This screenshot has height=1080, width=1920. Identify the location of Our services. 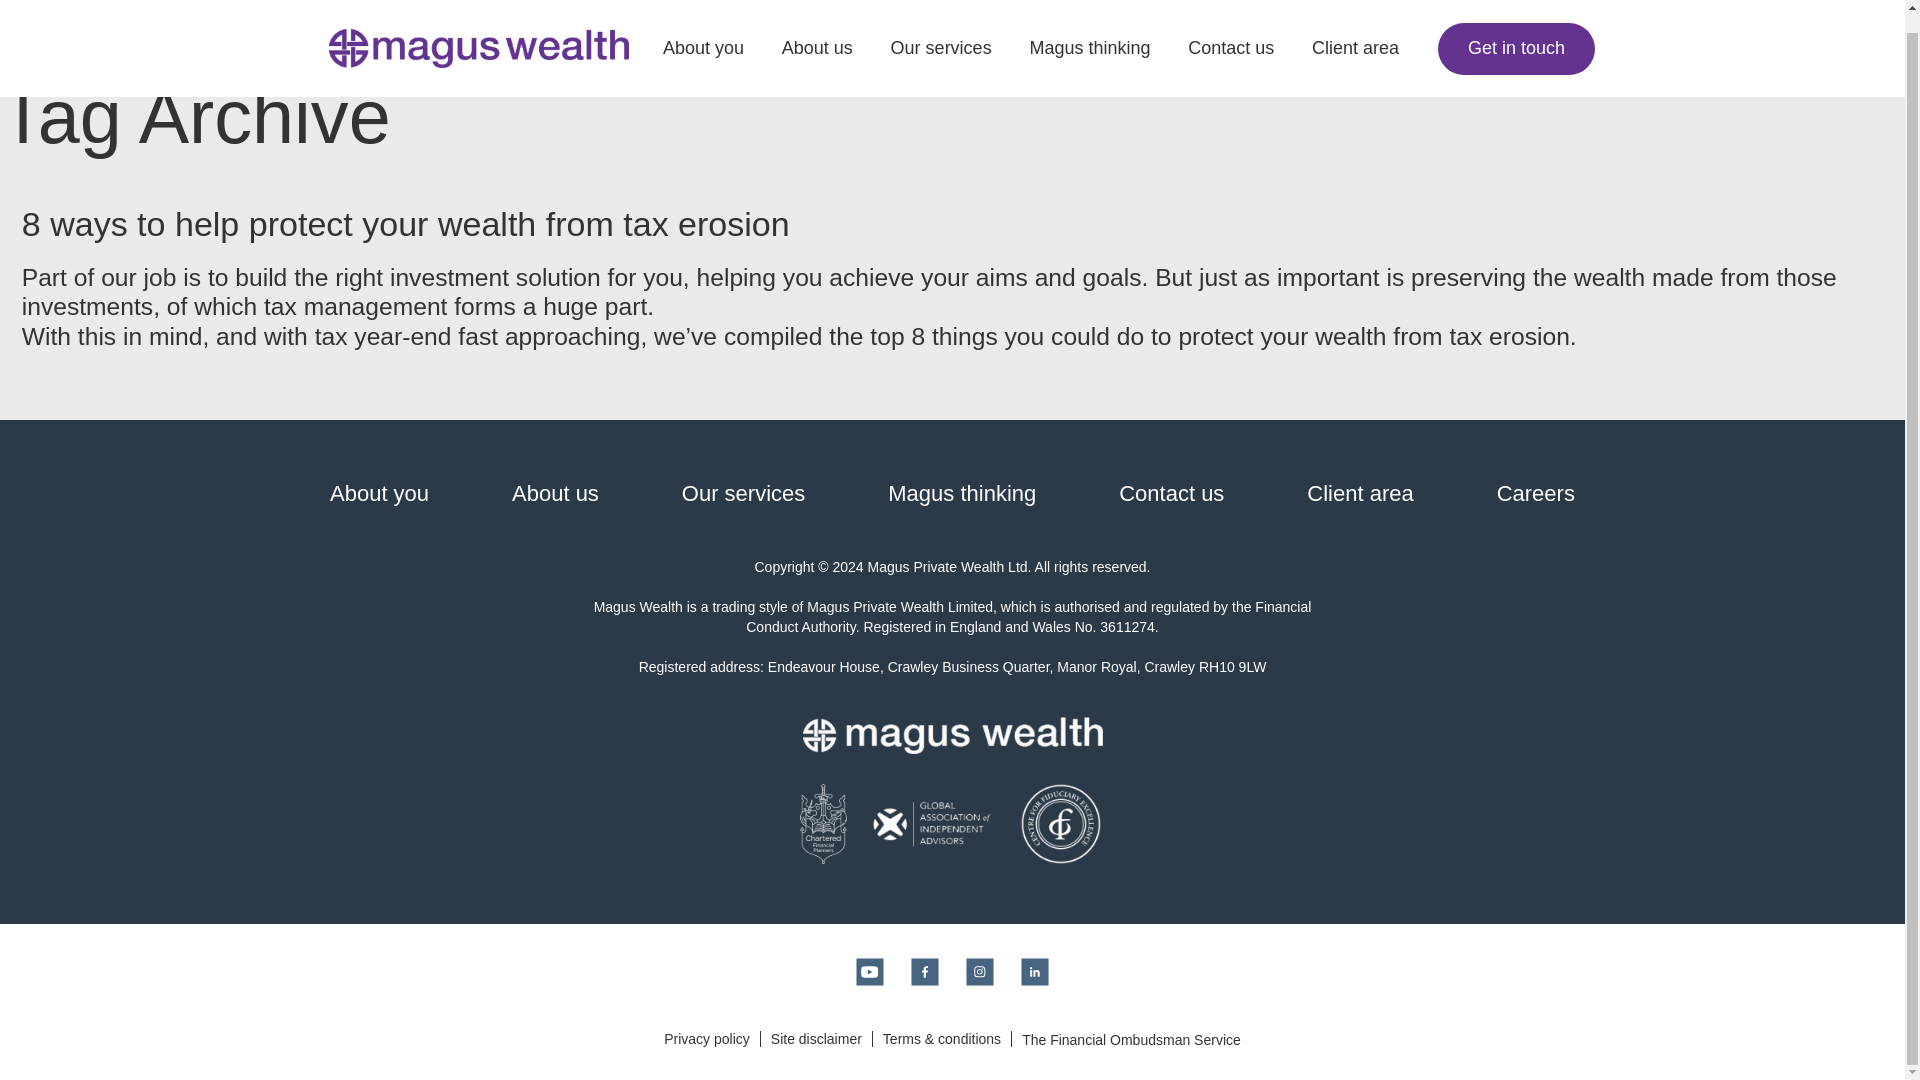
(742, 493).